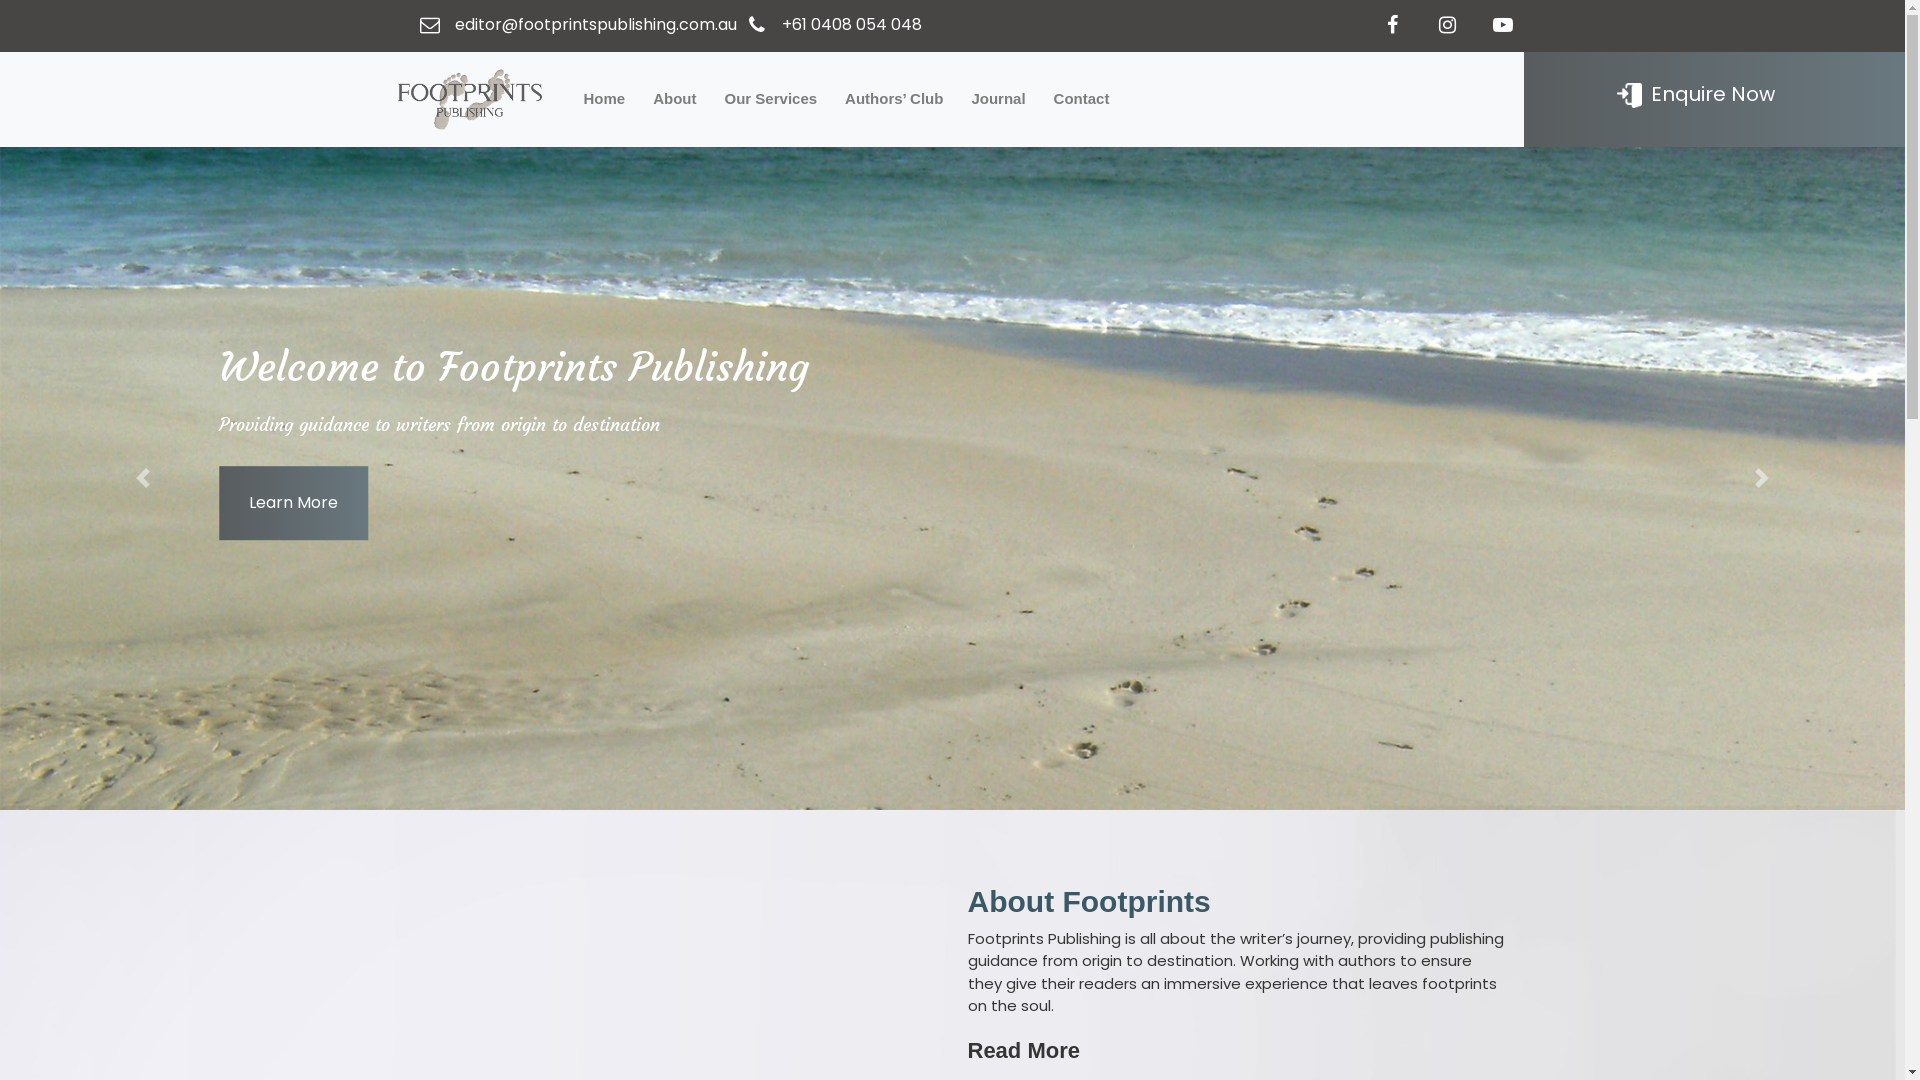 Image resolution: width=1920 pixels, height=1080 pixels. Describe the element at coordinates (1024, 1050) in the screenshot. I see `Read More` at that location.